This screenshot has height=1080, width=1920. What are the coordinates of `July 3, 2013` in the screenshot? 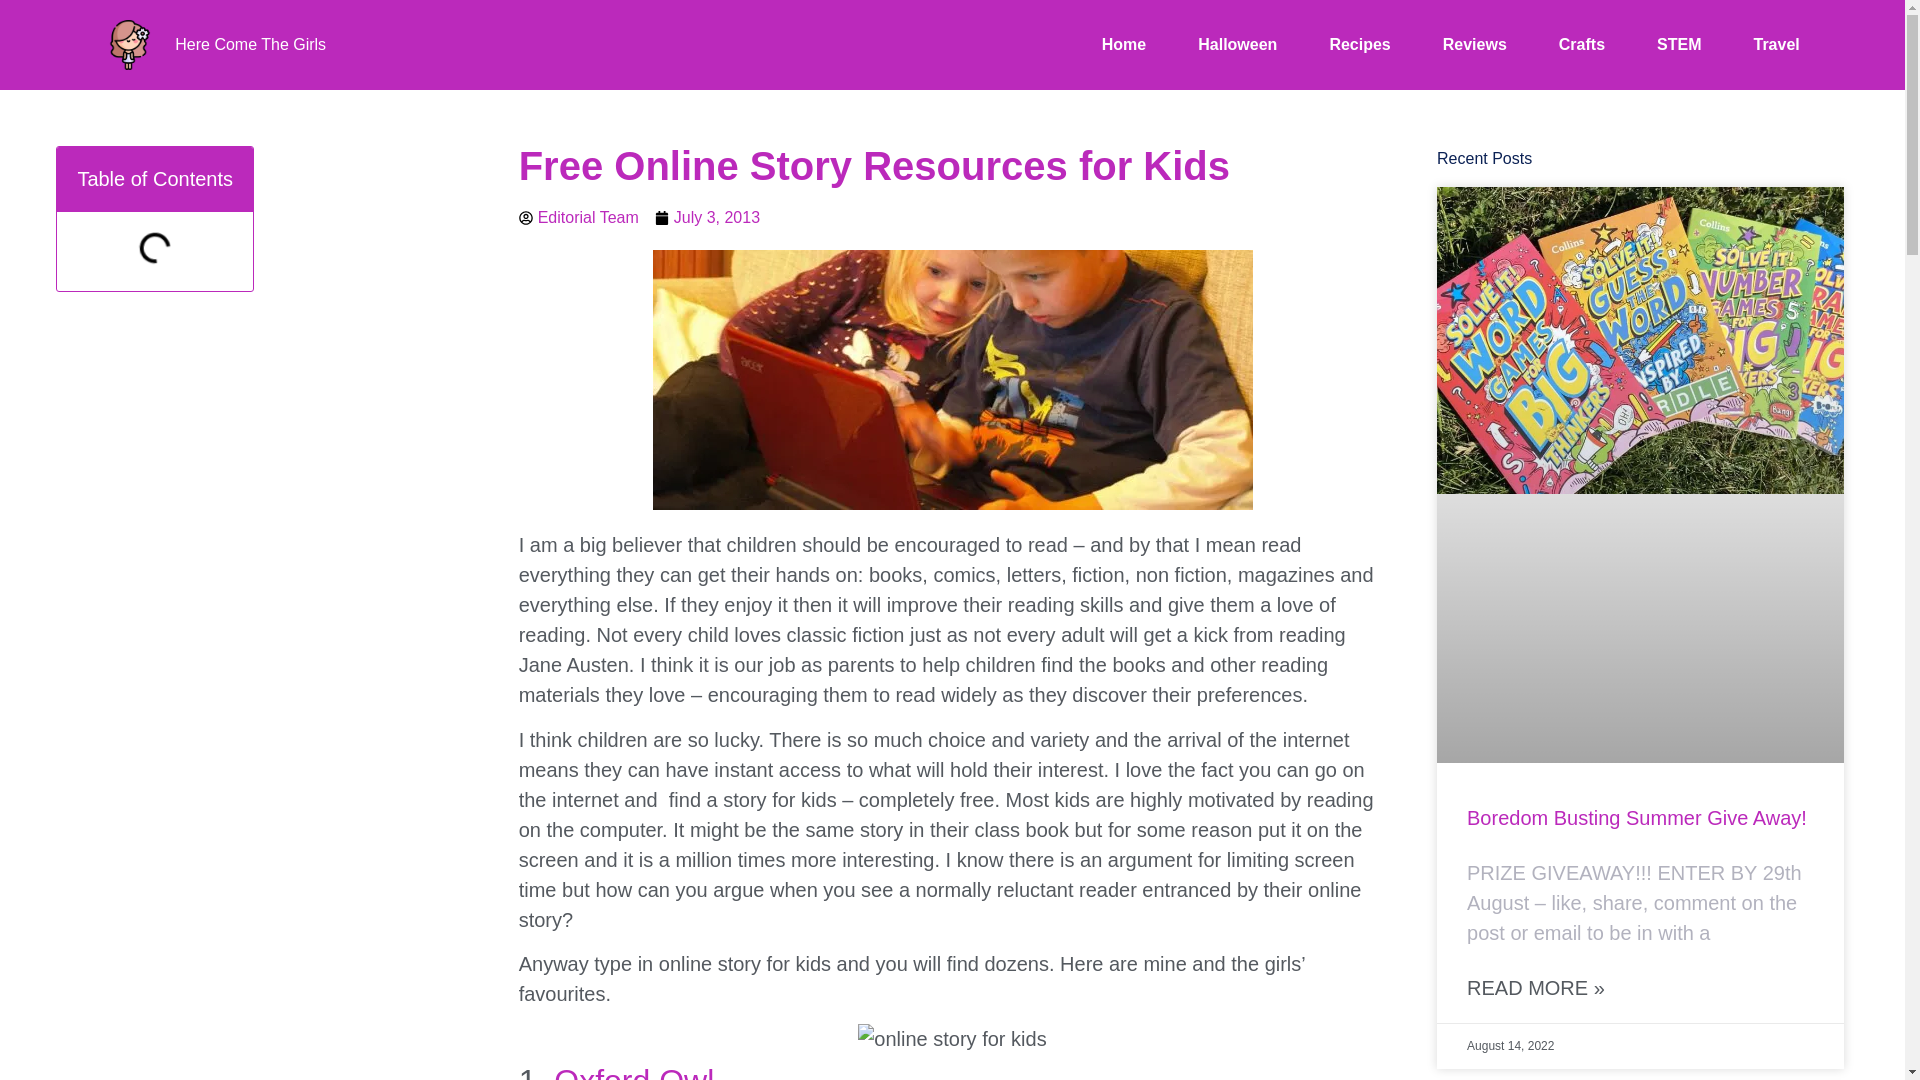 It's located at (707, 218).